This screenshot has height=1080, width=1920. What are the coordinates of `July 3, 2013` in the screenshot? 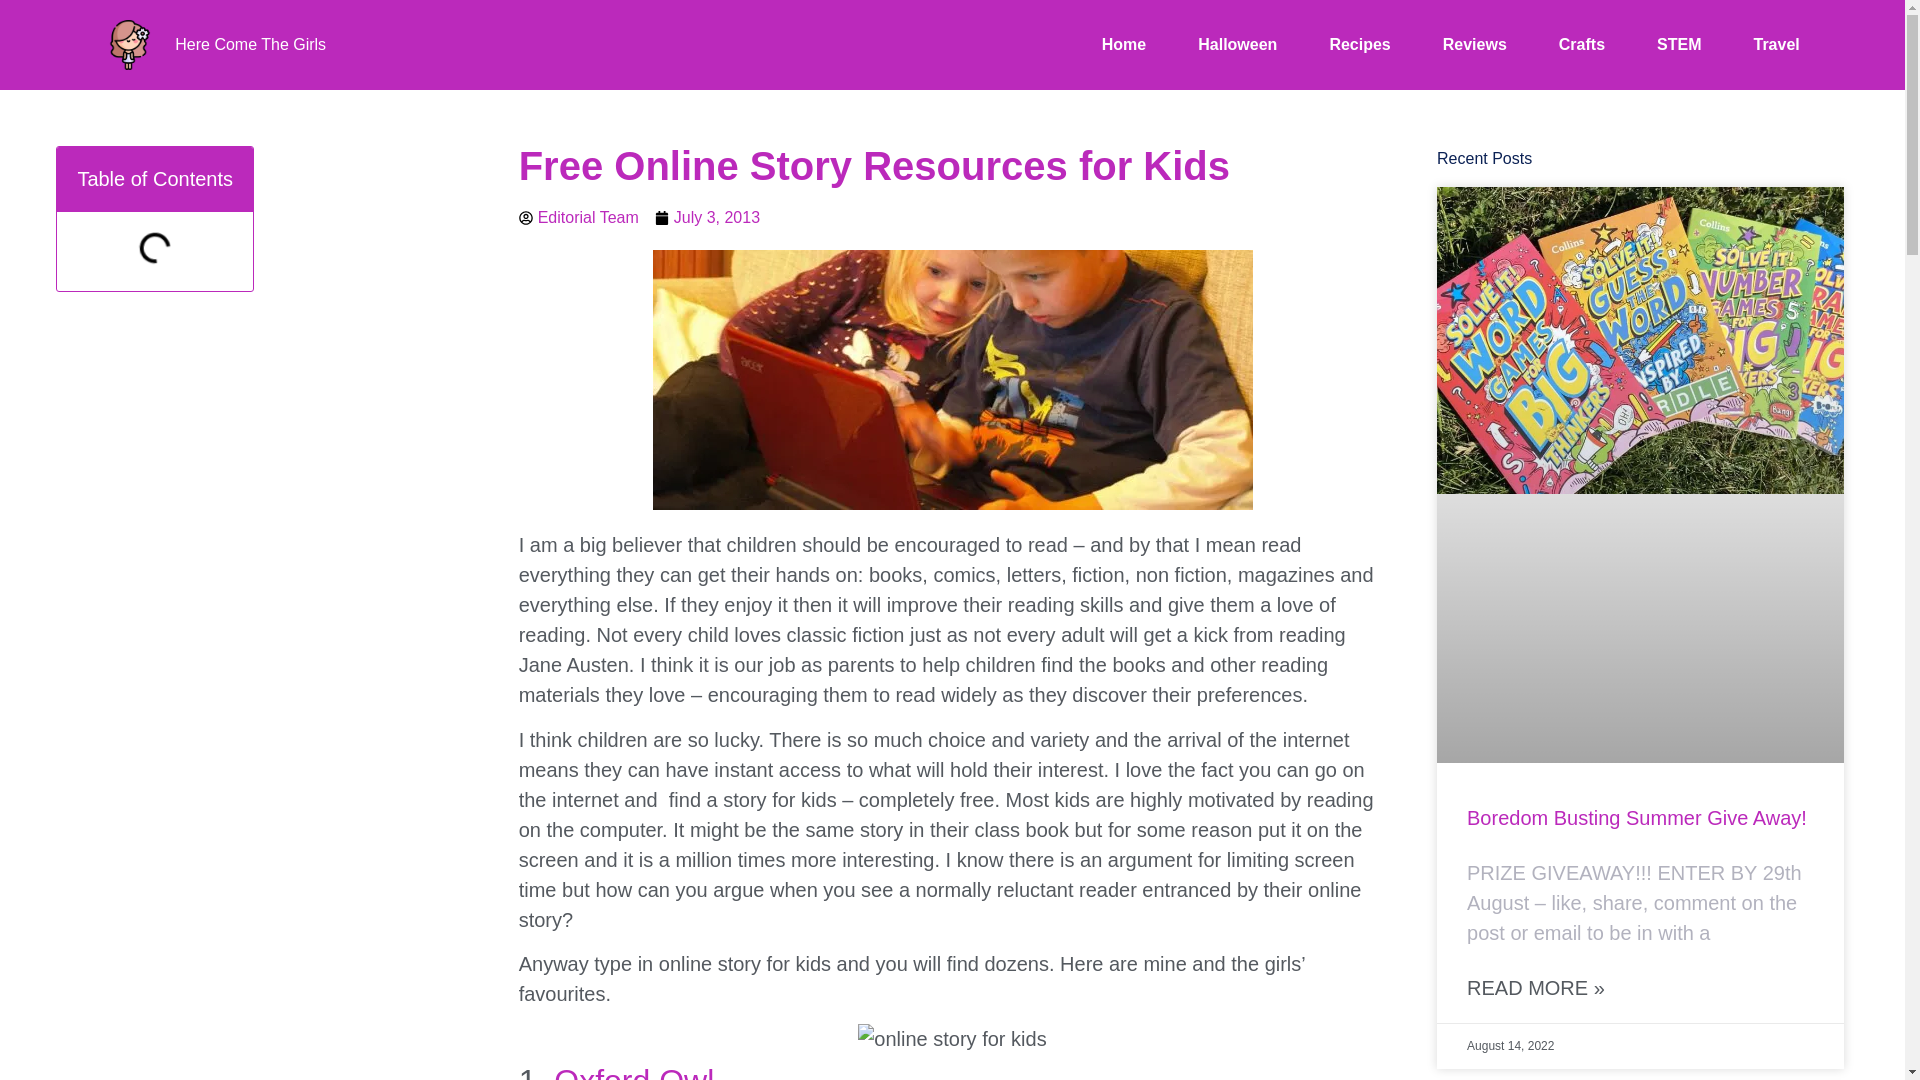 It's located at (707, 218).